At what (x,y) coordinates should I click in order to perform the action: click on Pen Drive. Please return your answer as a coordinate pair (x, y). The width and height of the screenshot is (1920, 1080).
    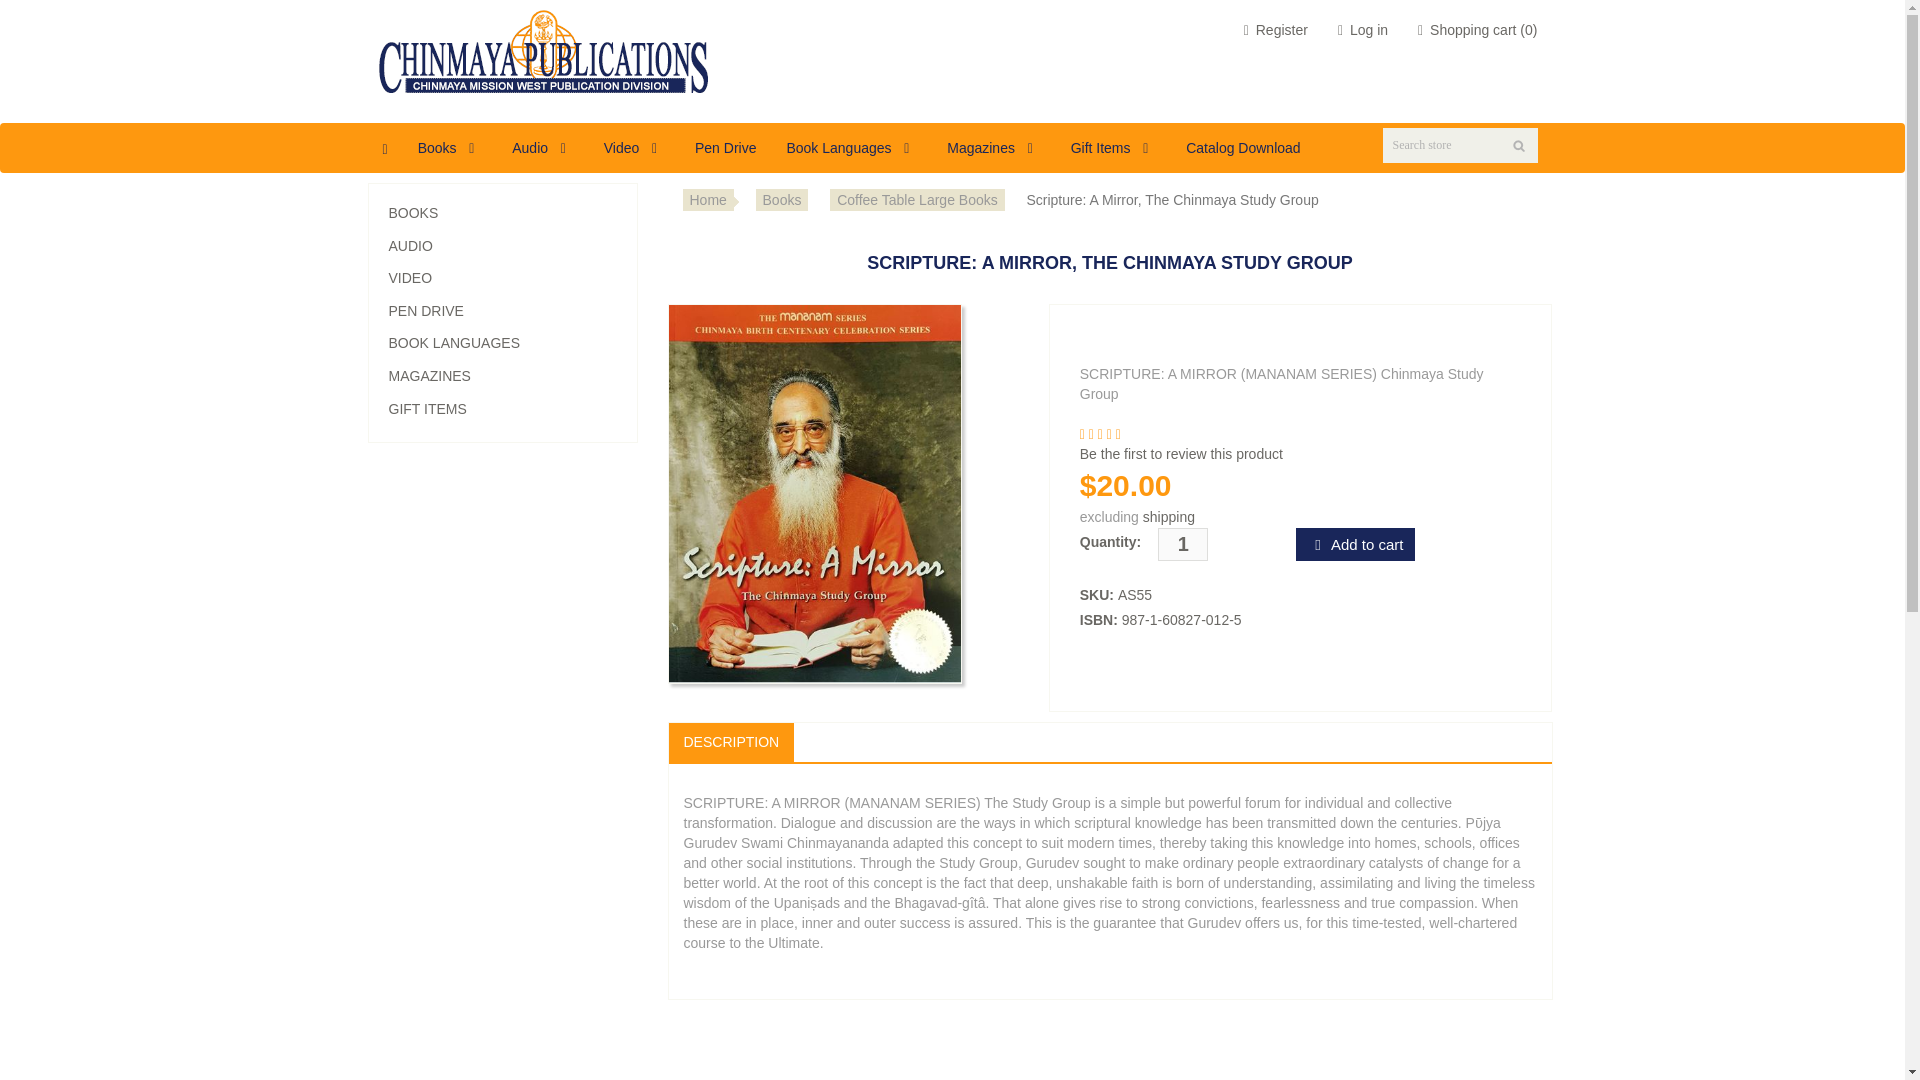
    Looking at the image, I should click on (725, 148).